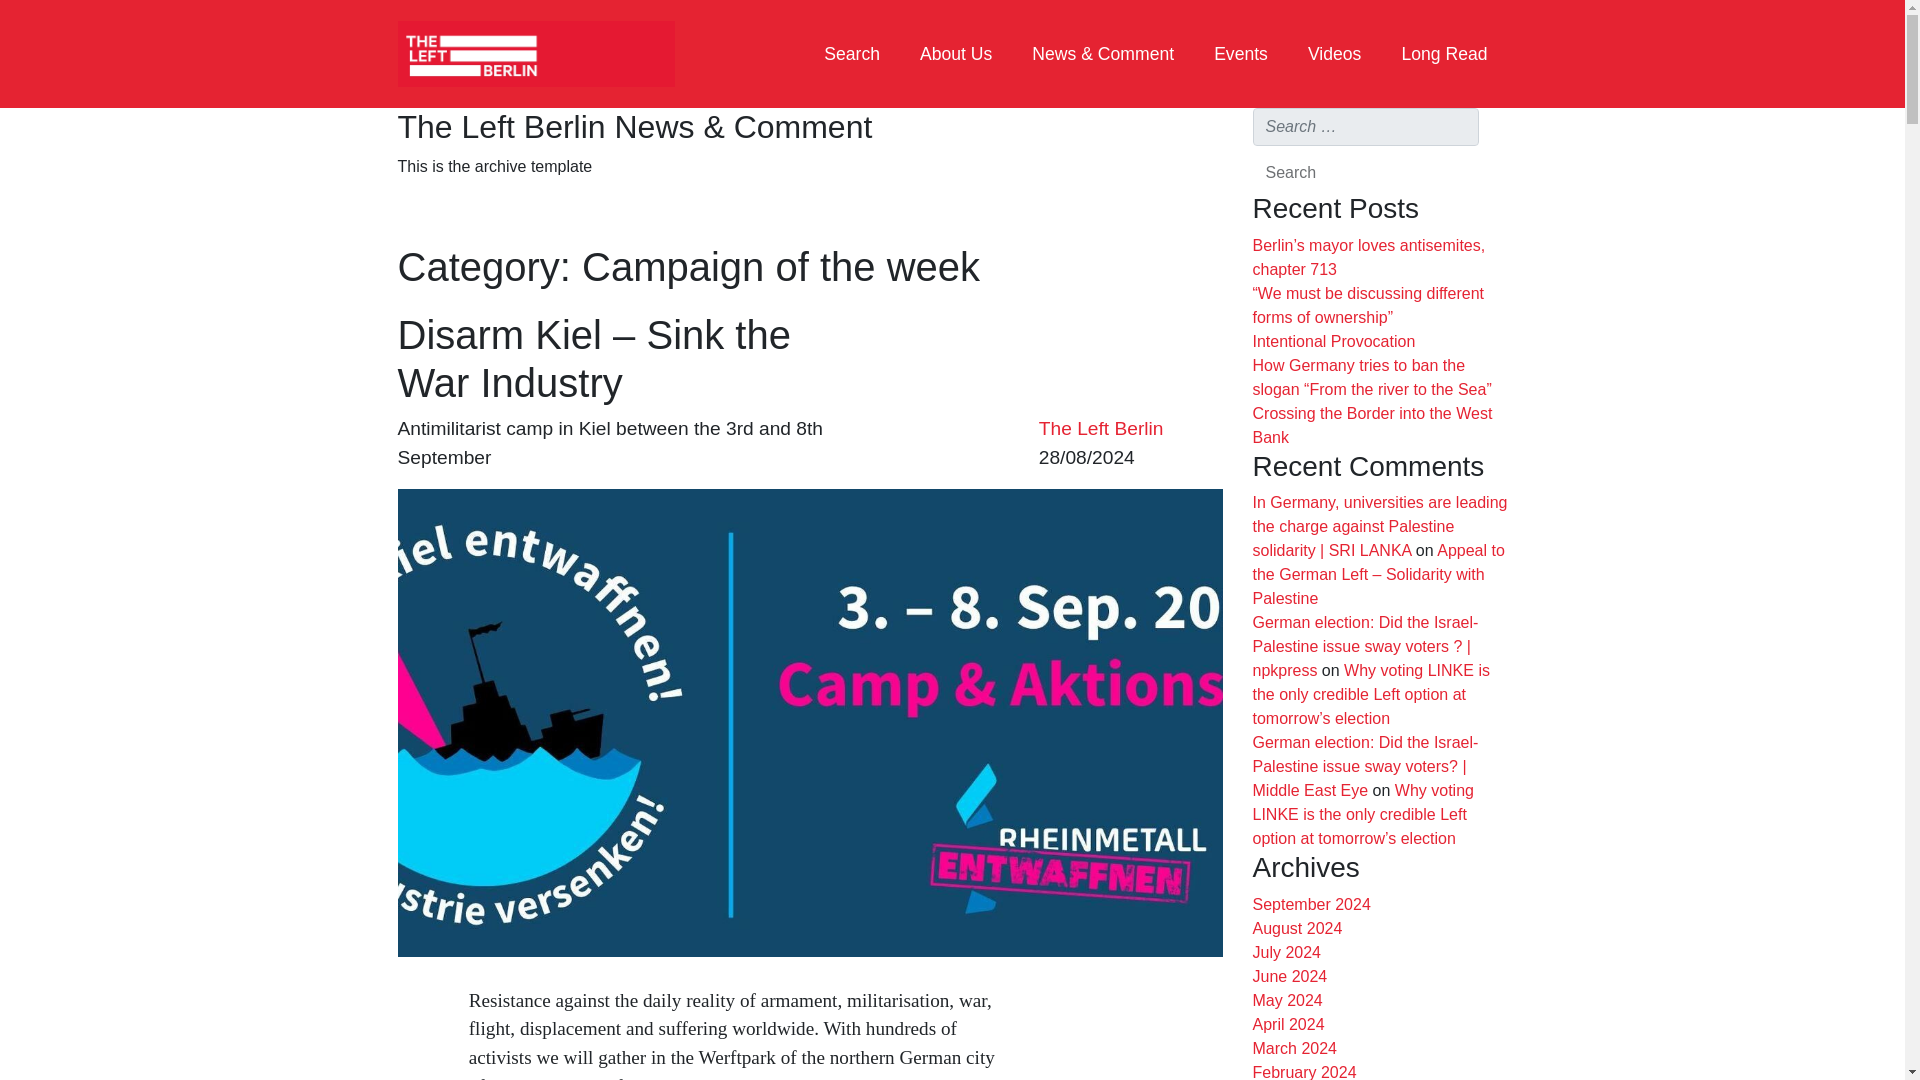 This screenshot has width=1920, height=1080. Describe the element at coordinates (1100, 428) in the screenshot. I see `The Left Berlin` at that location.